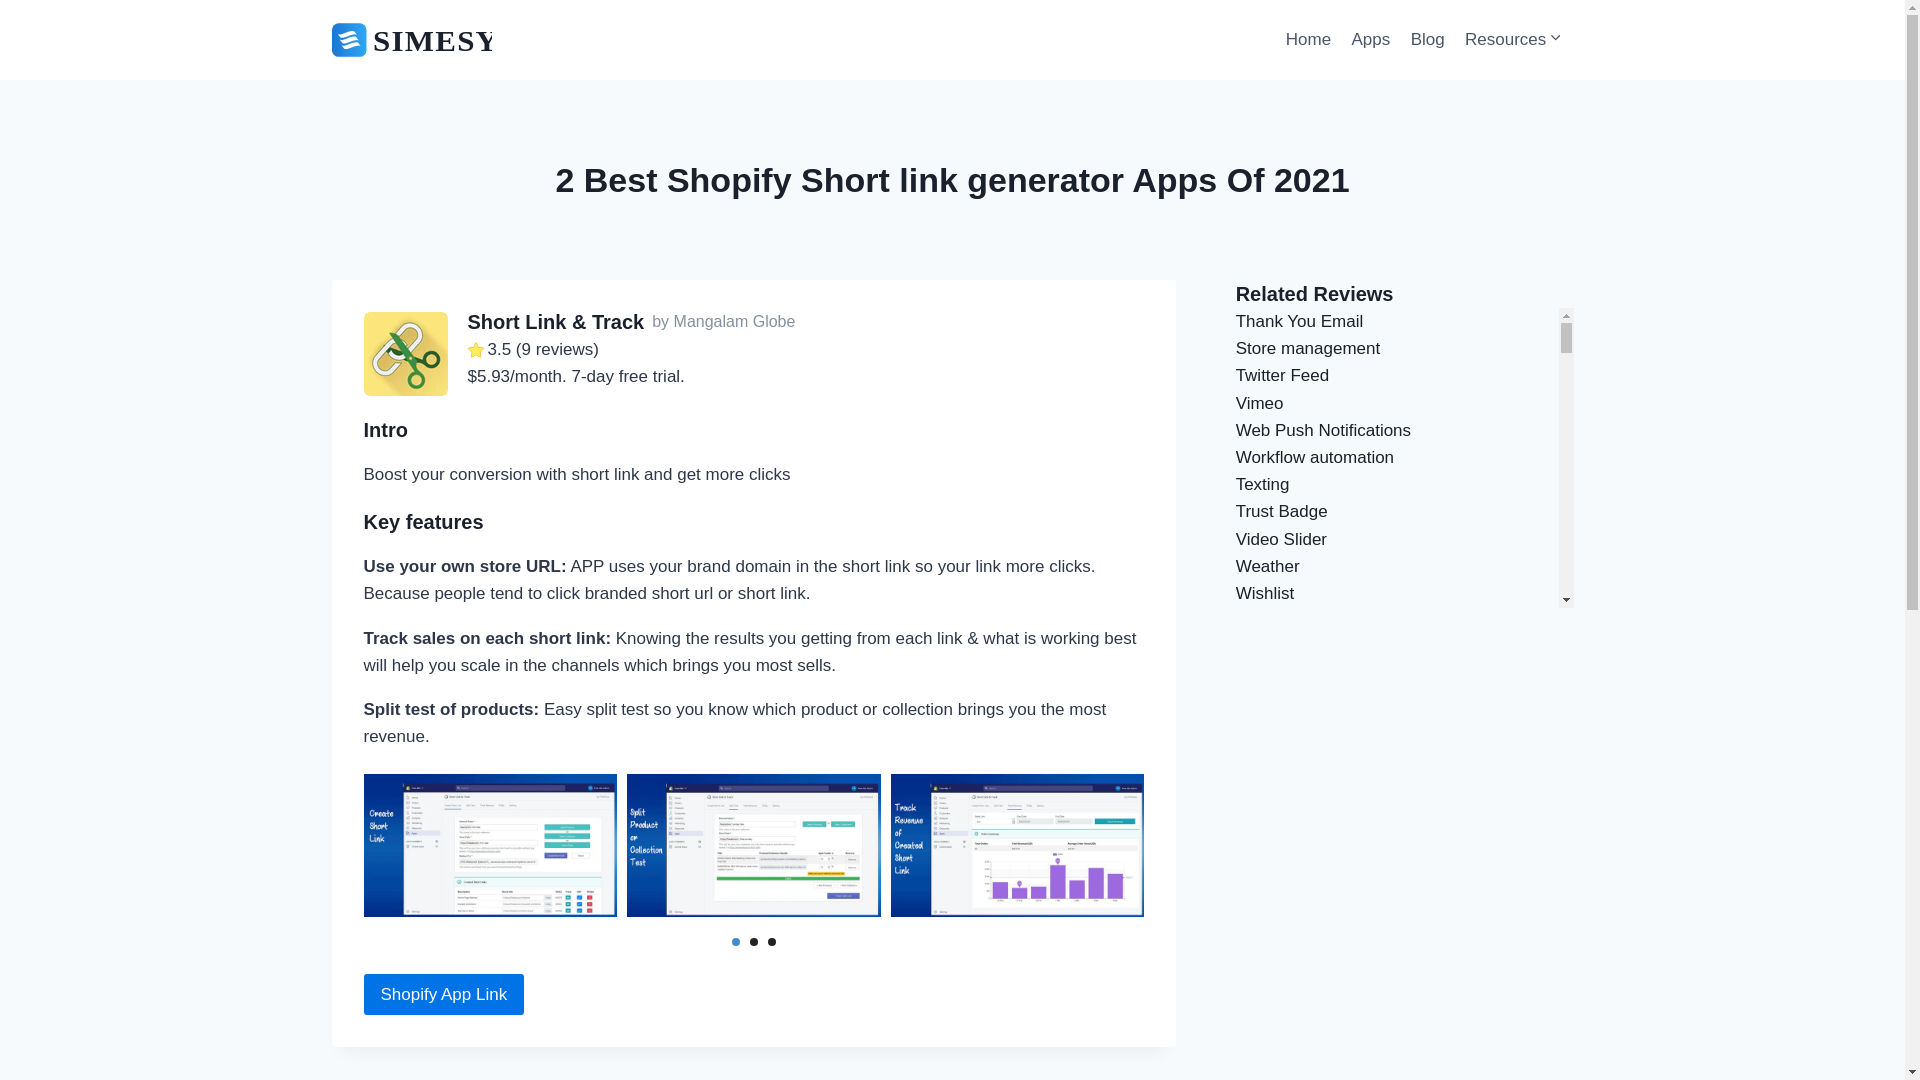  I want to click on Trust Badge, so click(1282, 511).